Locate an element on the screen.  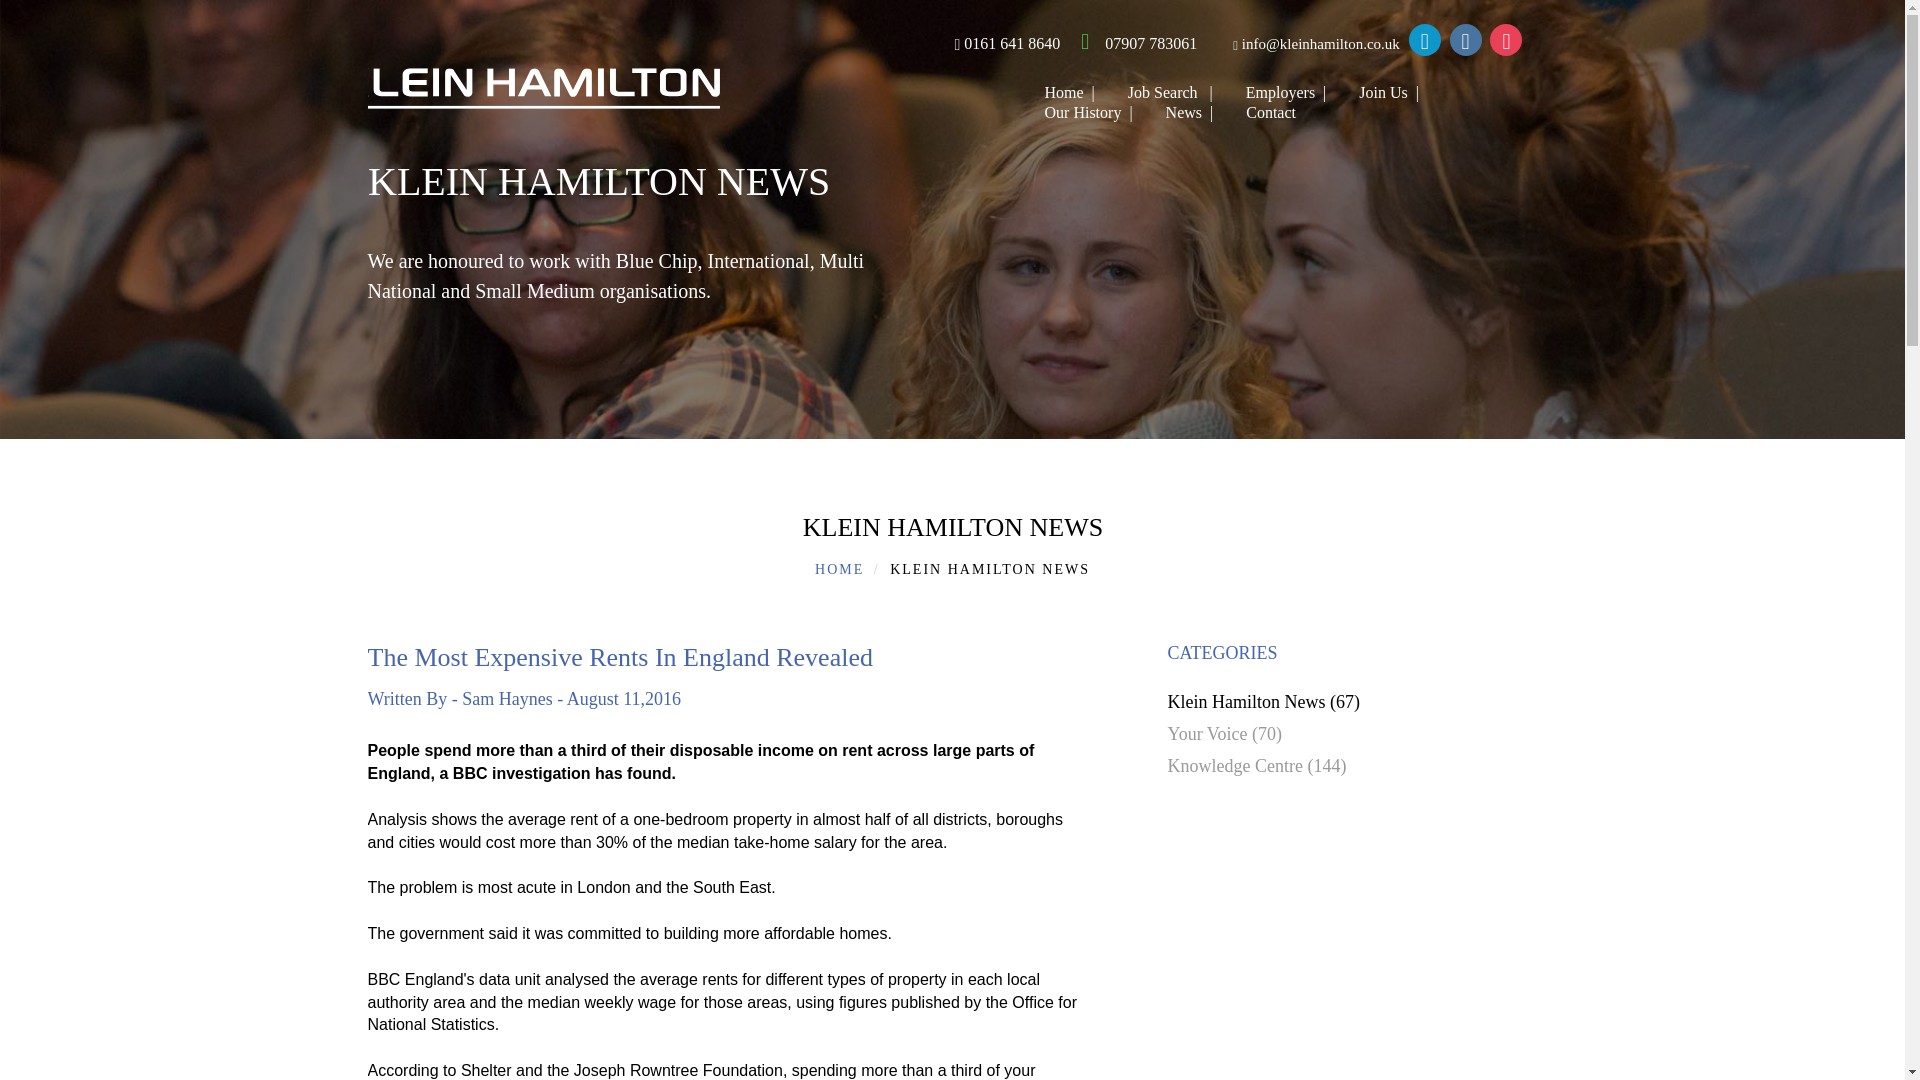
Our History is located at coordinates (1080, 112).